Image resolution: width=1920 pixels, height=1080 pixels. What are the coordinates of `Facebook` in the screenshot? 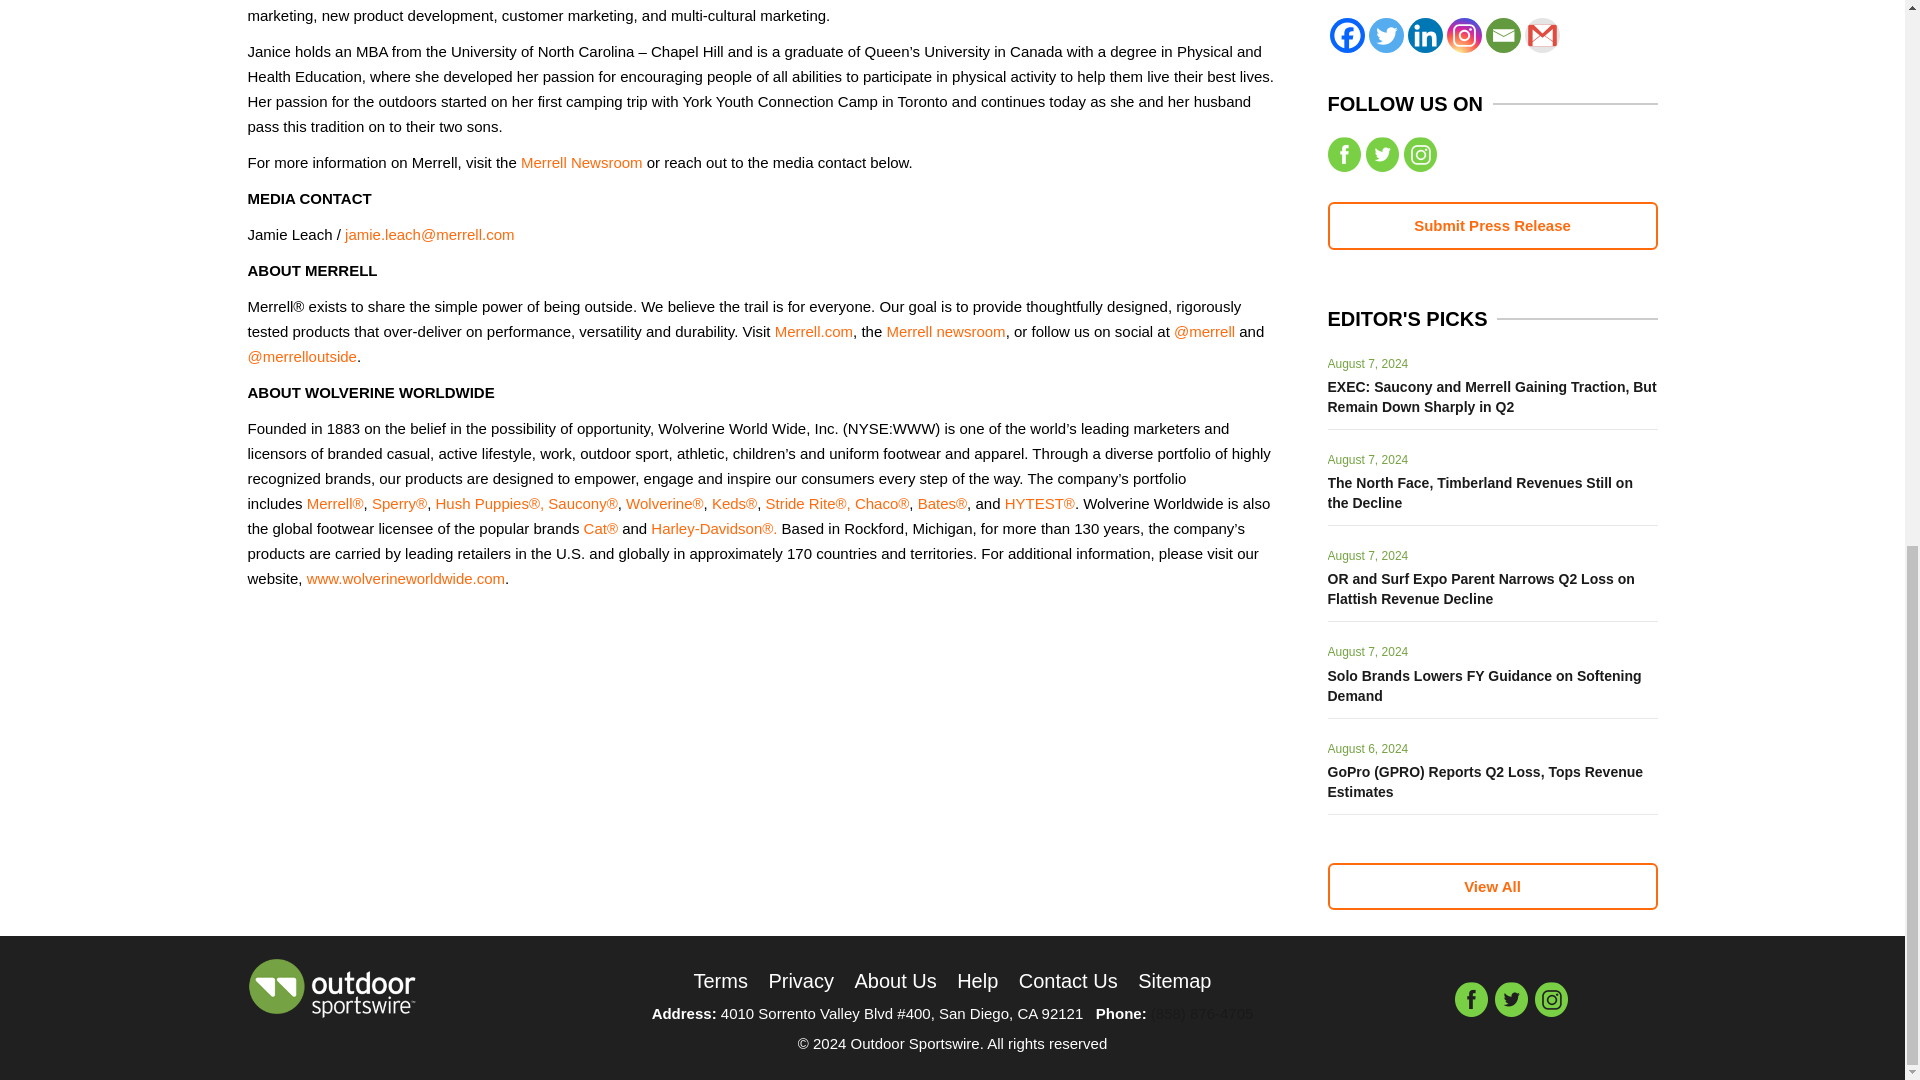 It's located at (1348, 35).